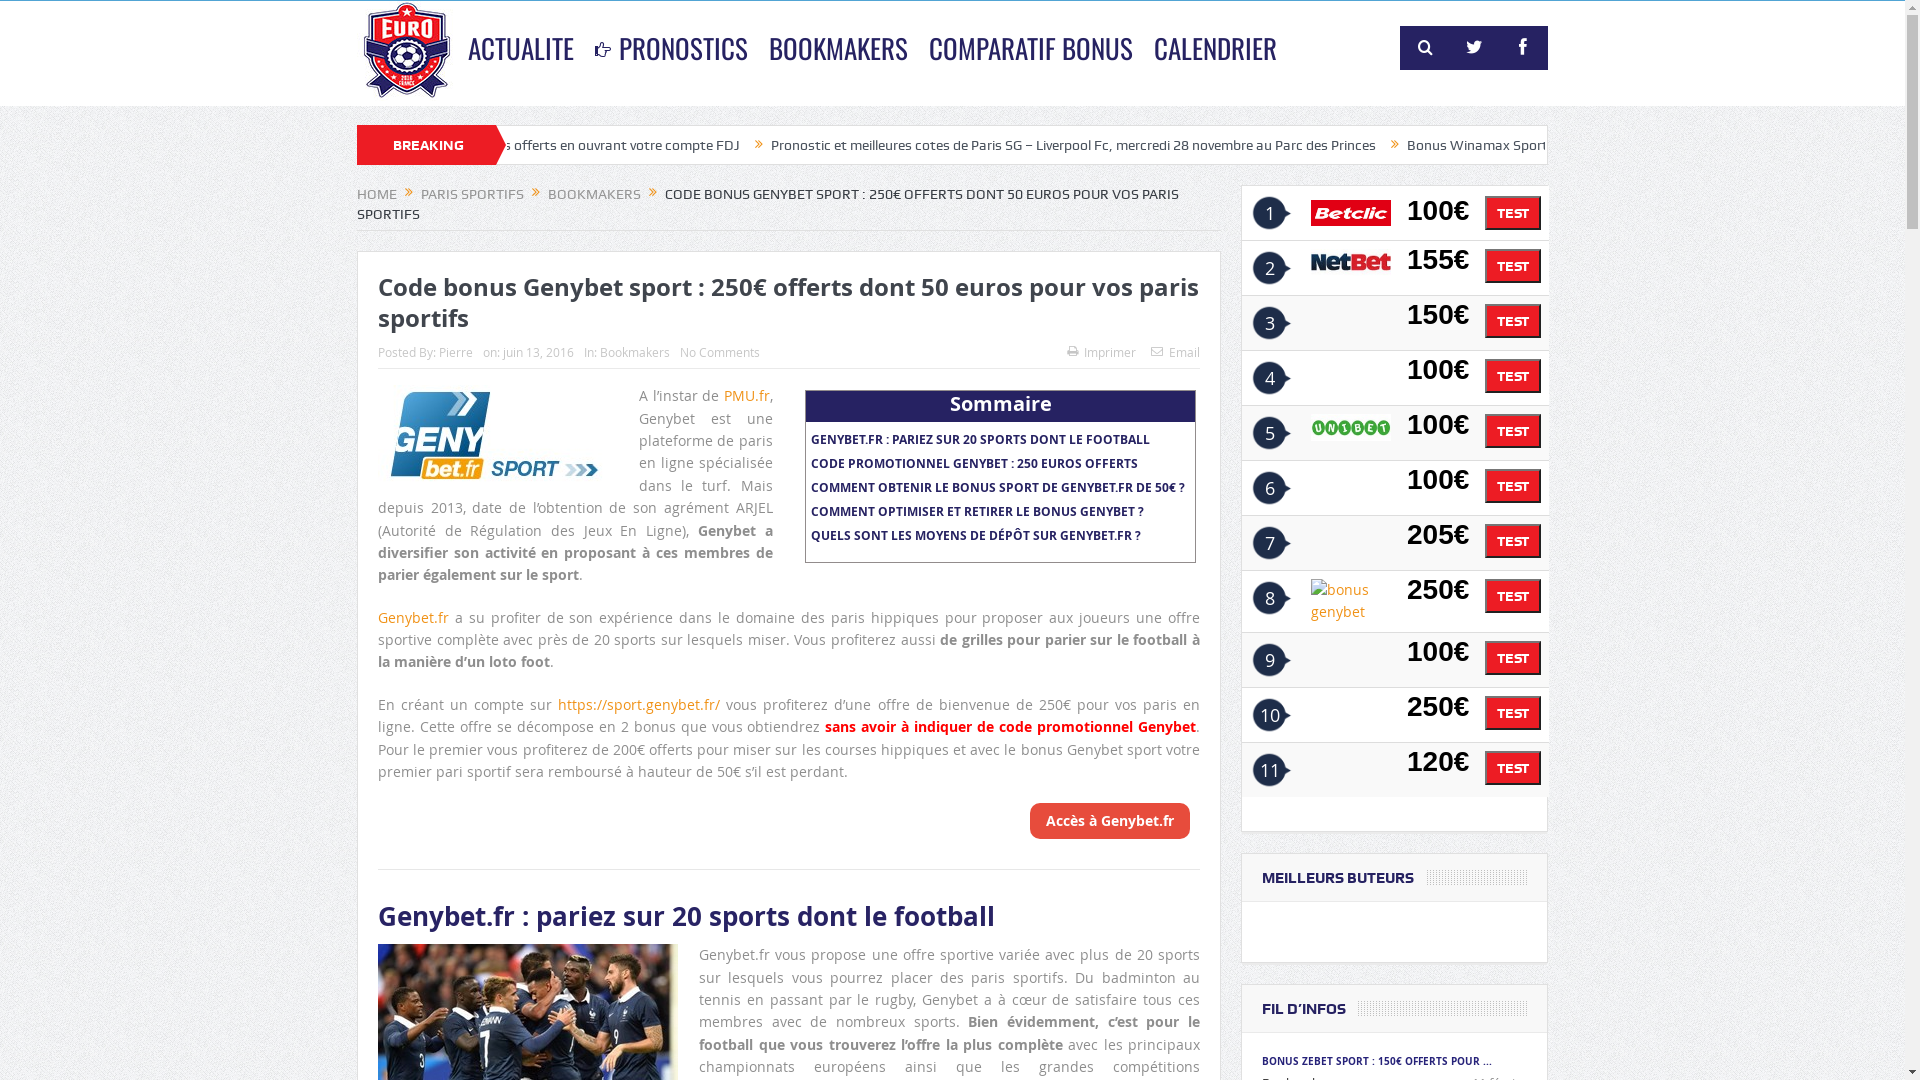 Image resolution: width=1920 pixels, height=1080 pixels. Describe the element at coordinates (1513, 712) in the screenshot. I see `TEST` at that location.